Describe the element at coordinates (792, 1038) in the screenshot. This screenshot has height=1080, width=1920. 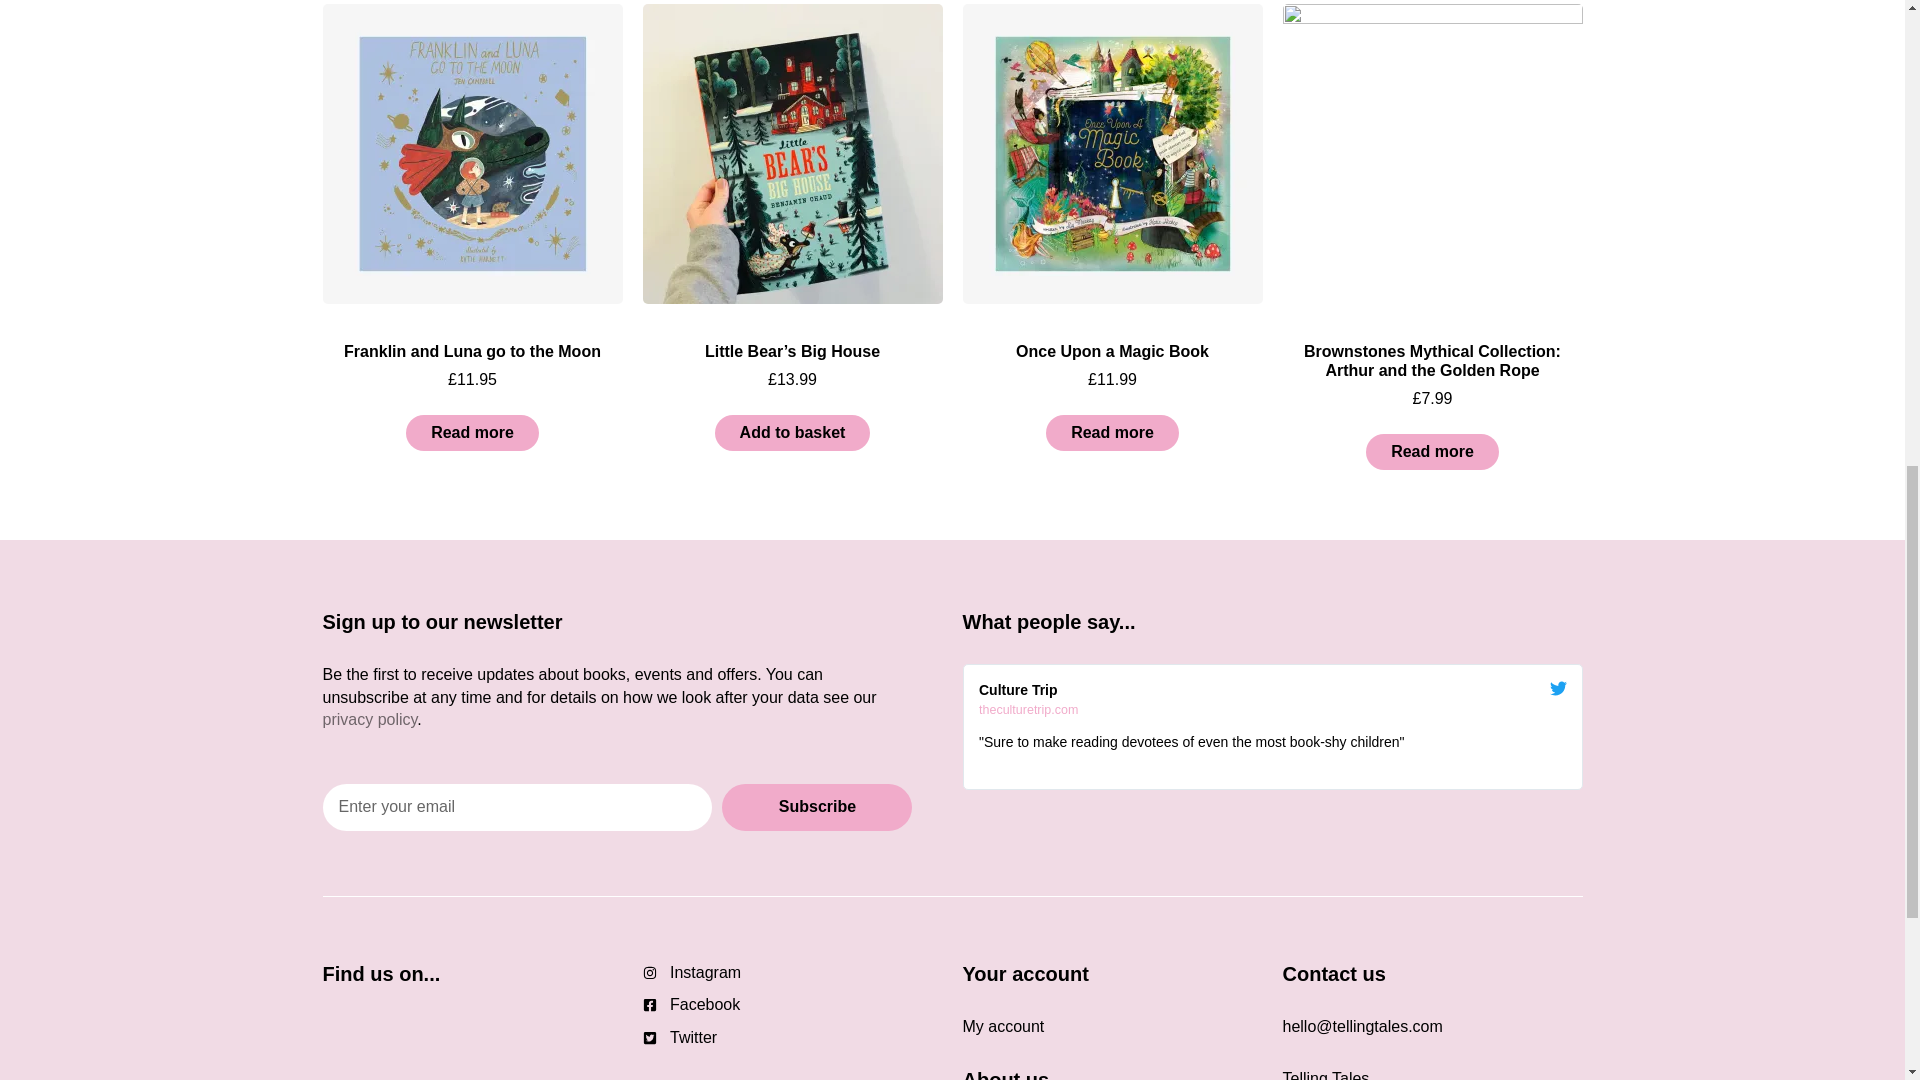
I see `My account` at that location.